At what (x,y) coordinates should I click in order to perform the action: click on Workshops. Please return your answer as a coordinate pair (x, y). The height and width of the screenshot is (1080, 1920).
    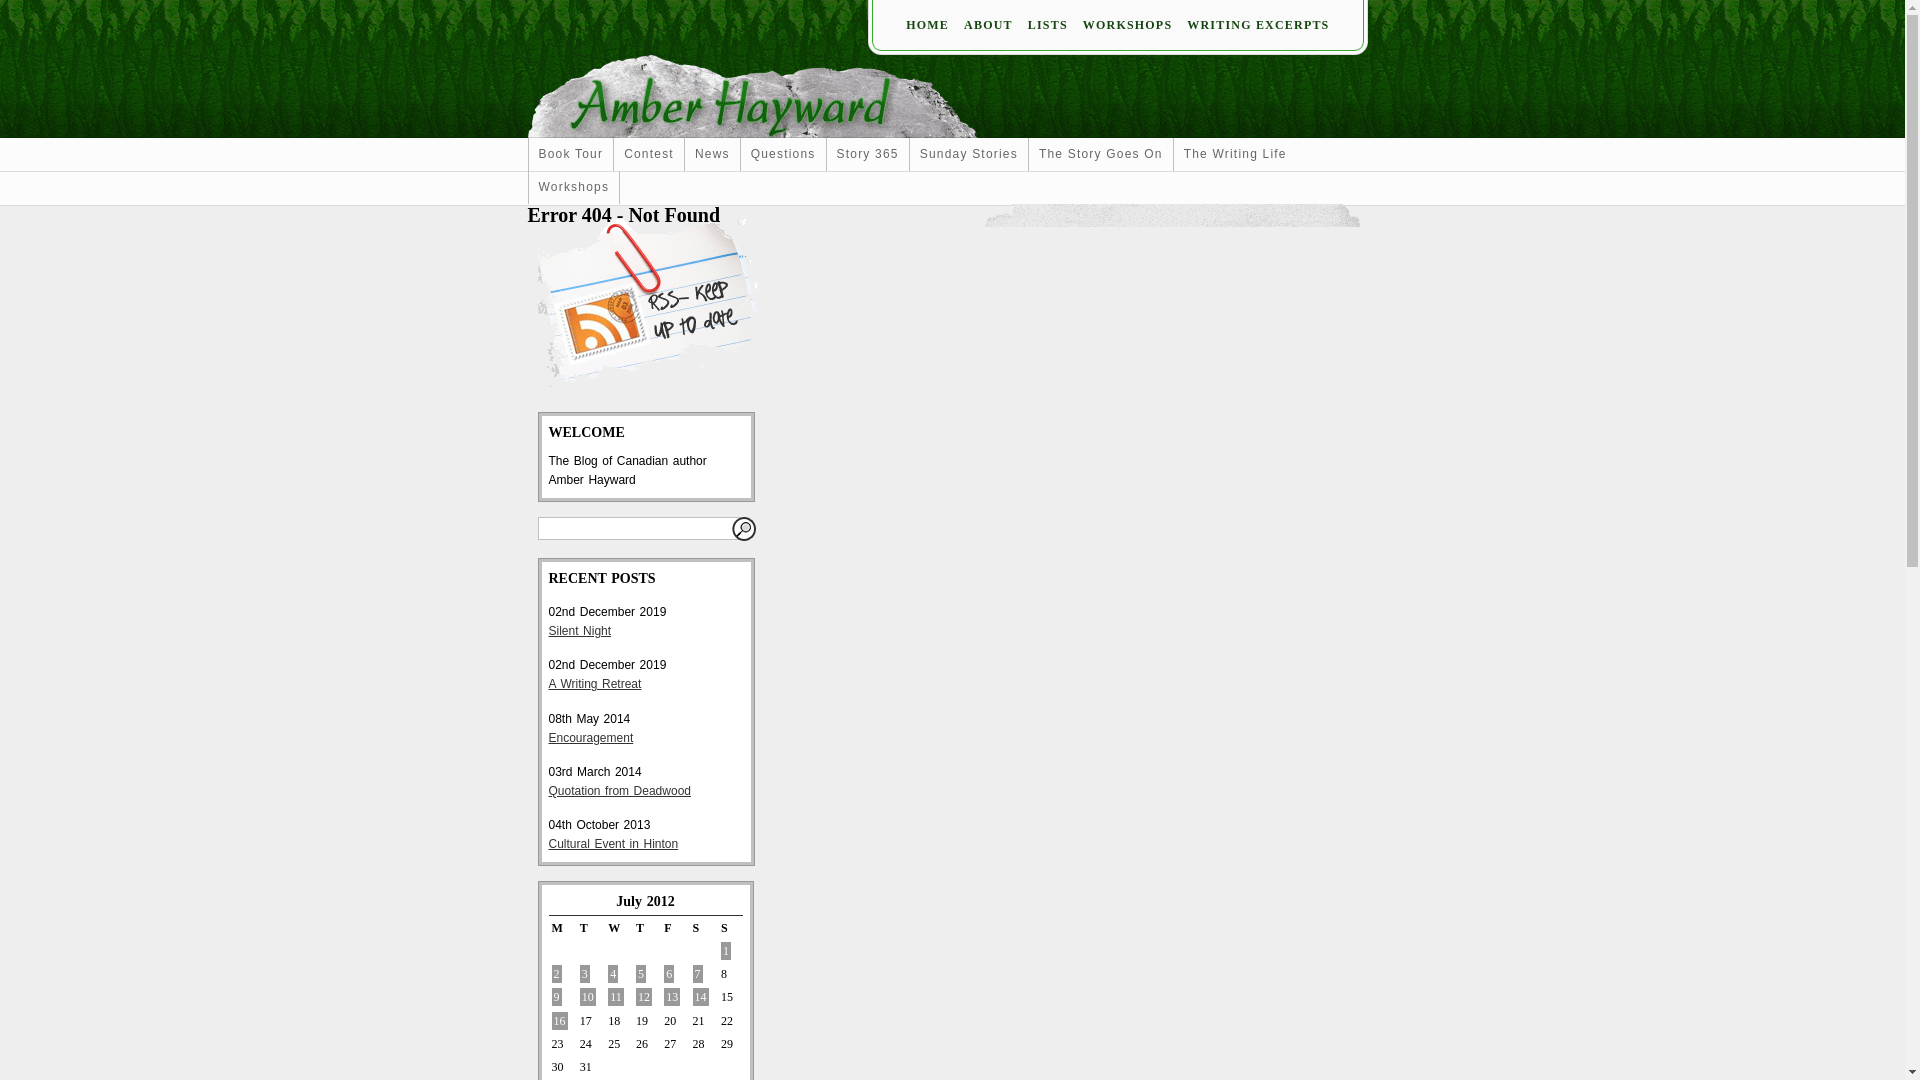
    Looking at the image, I should click on (574, 188).